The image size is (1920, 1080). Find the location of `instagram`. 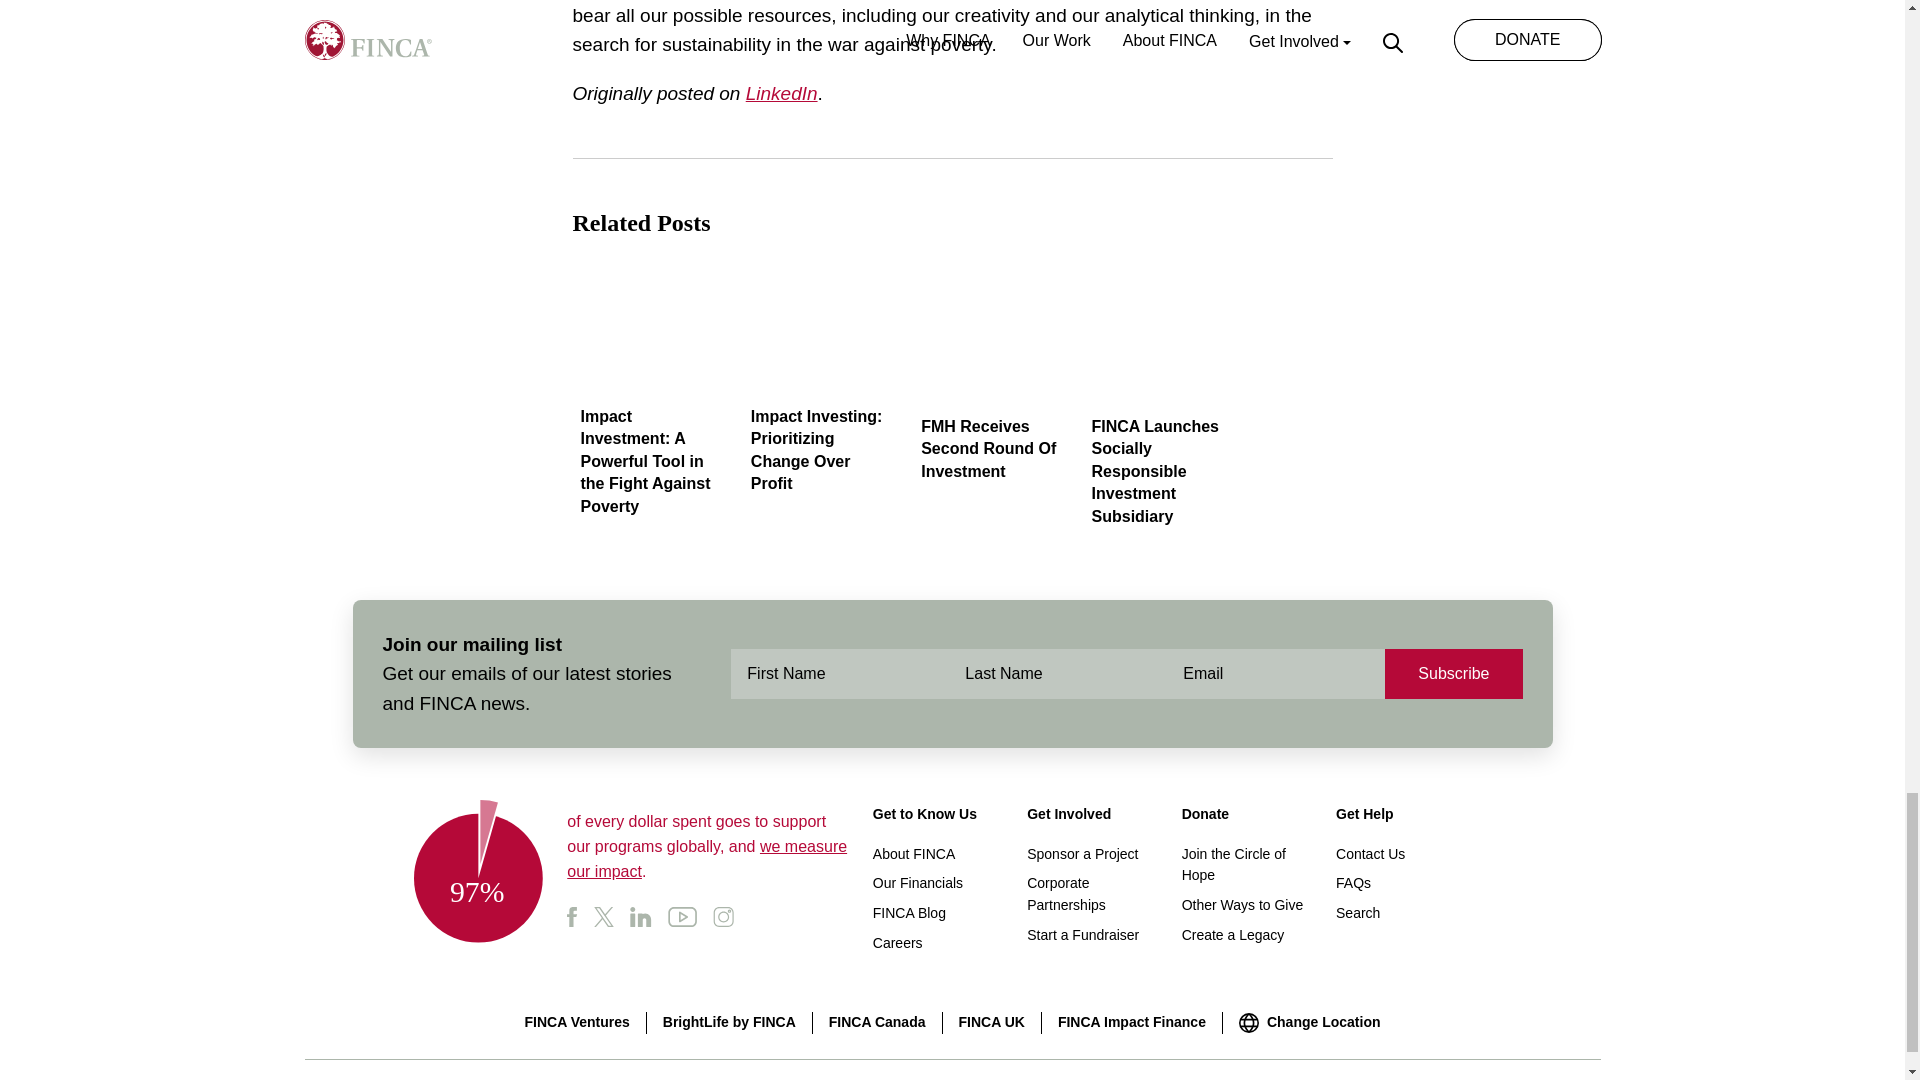

instagram is located at coordinates (722, 916).